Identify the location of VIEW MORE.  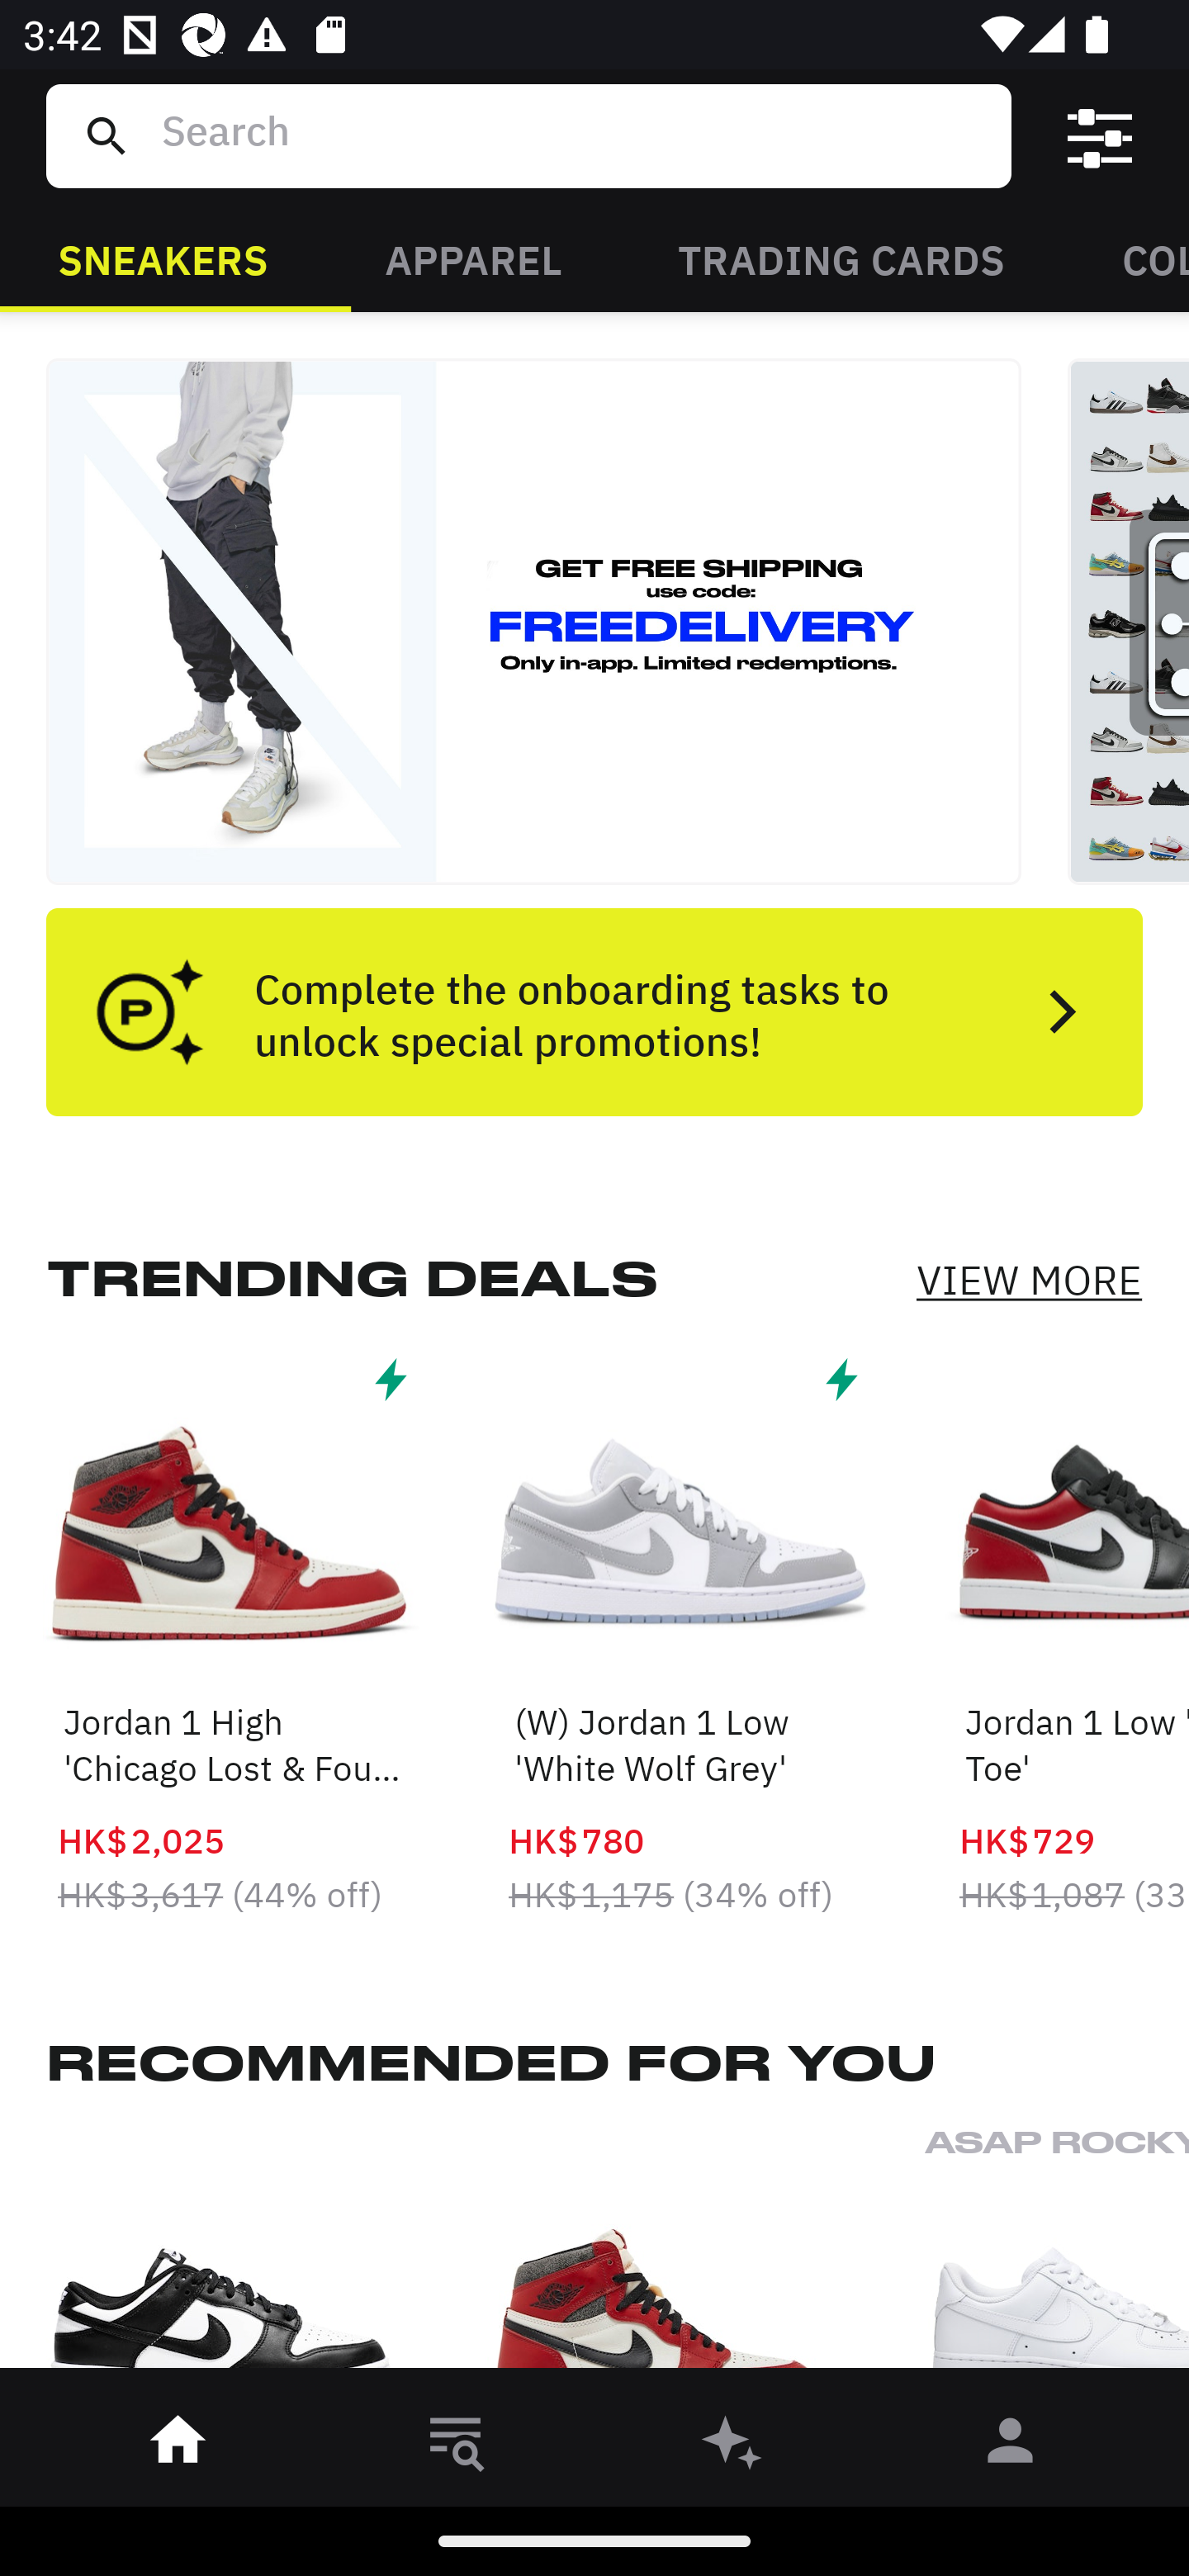
(1029, 1280).